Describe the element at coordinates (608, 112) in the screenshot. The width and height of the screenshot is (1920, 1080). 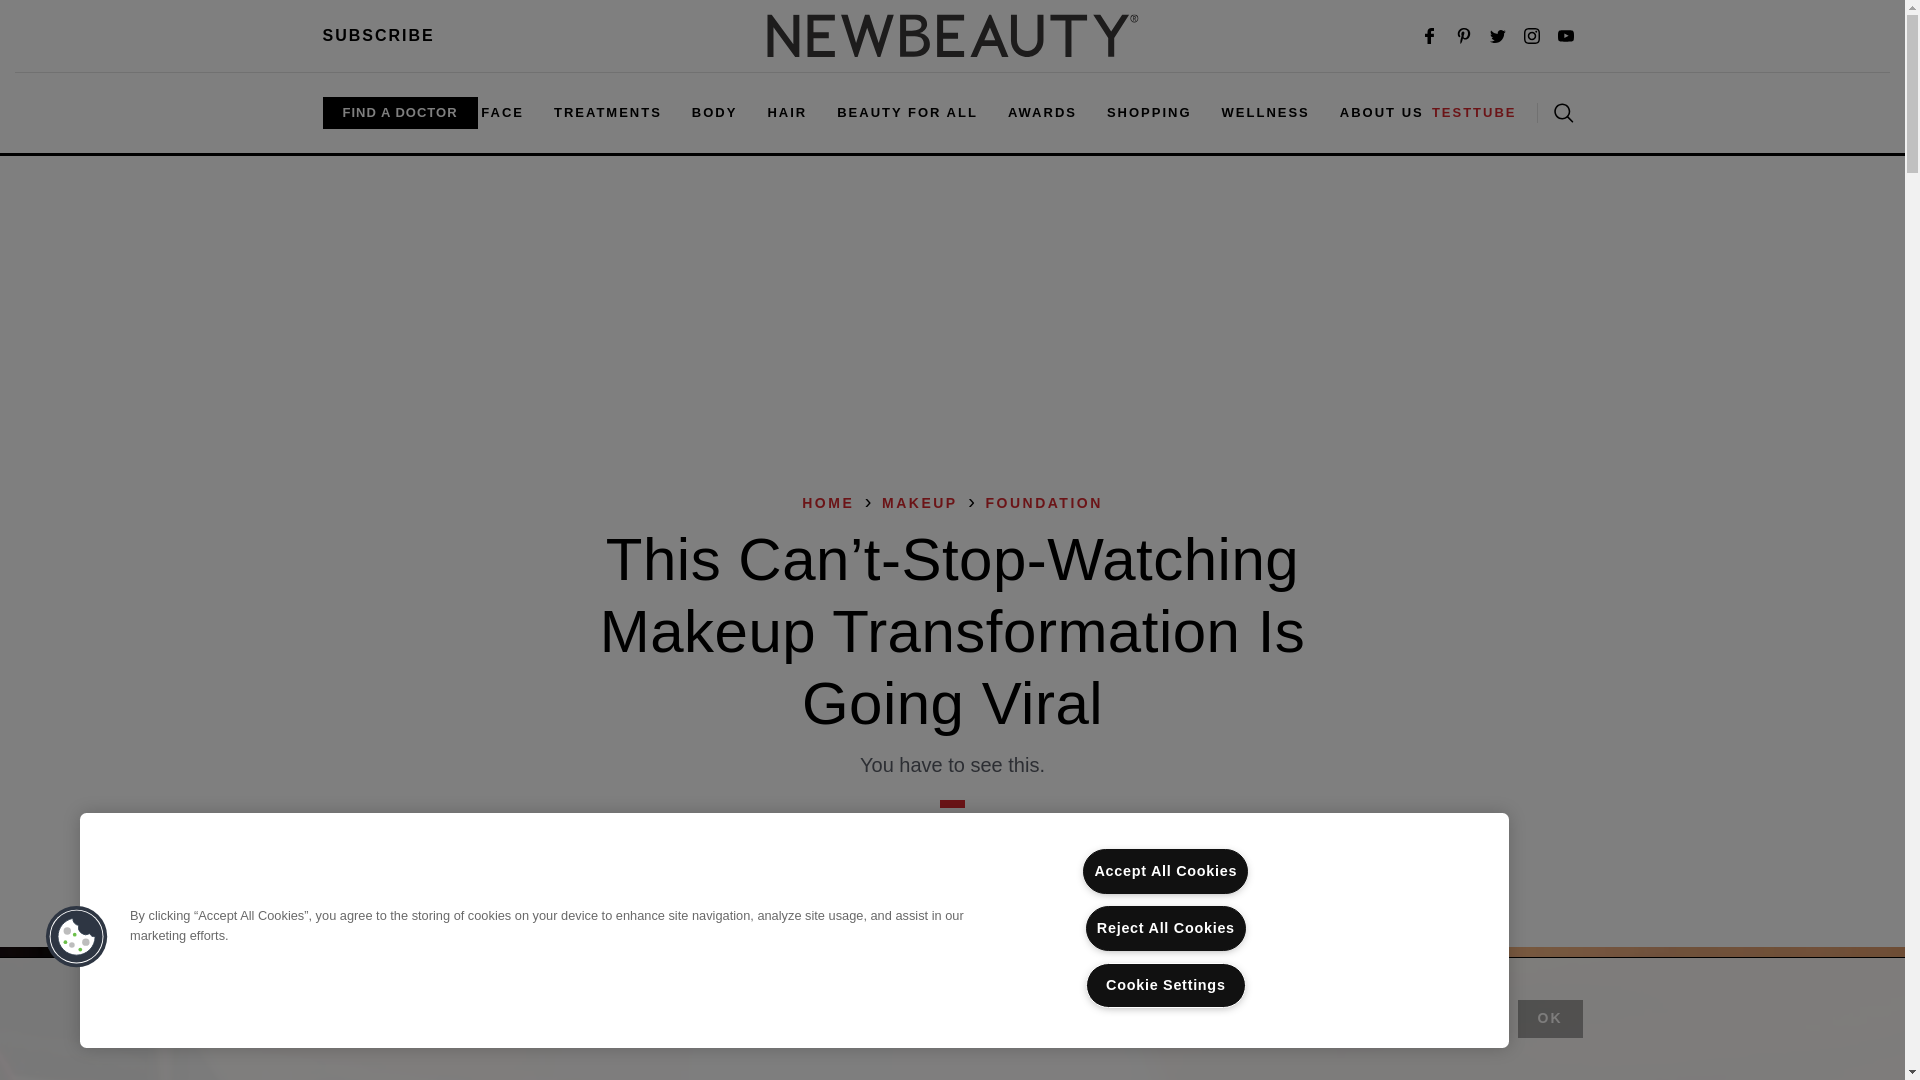
I see `TREATMENTS` at that location.